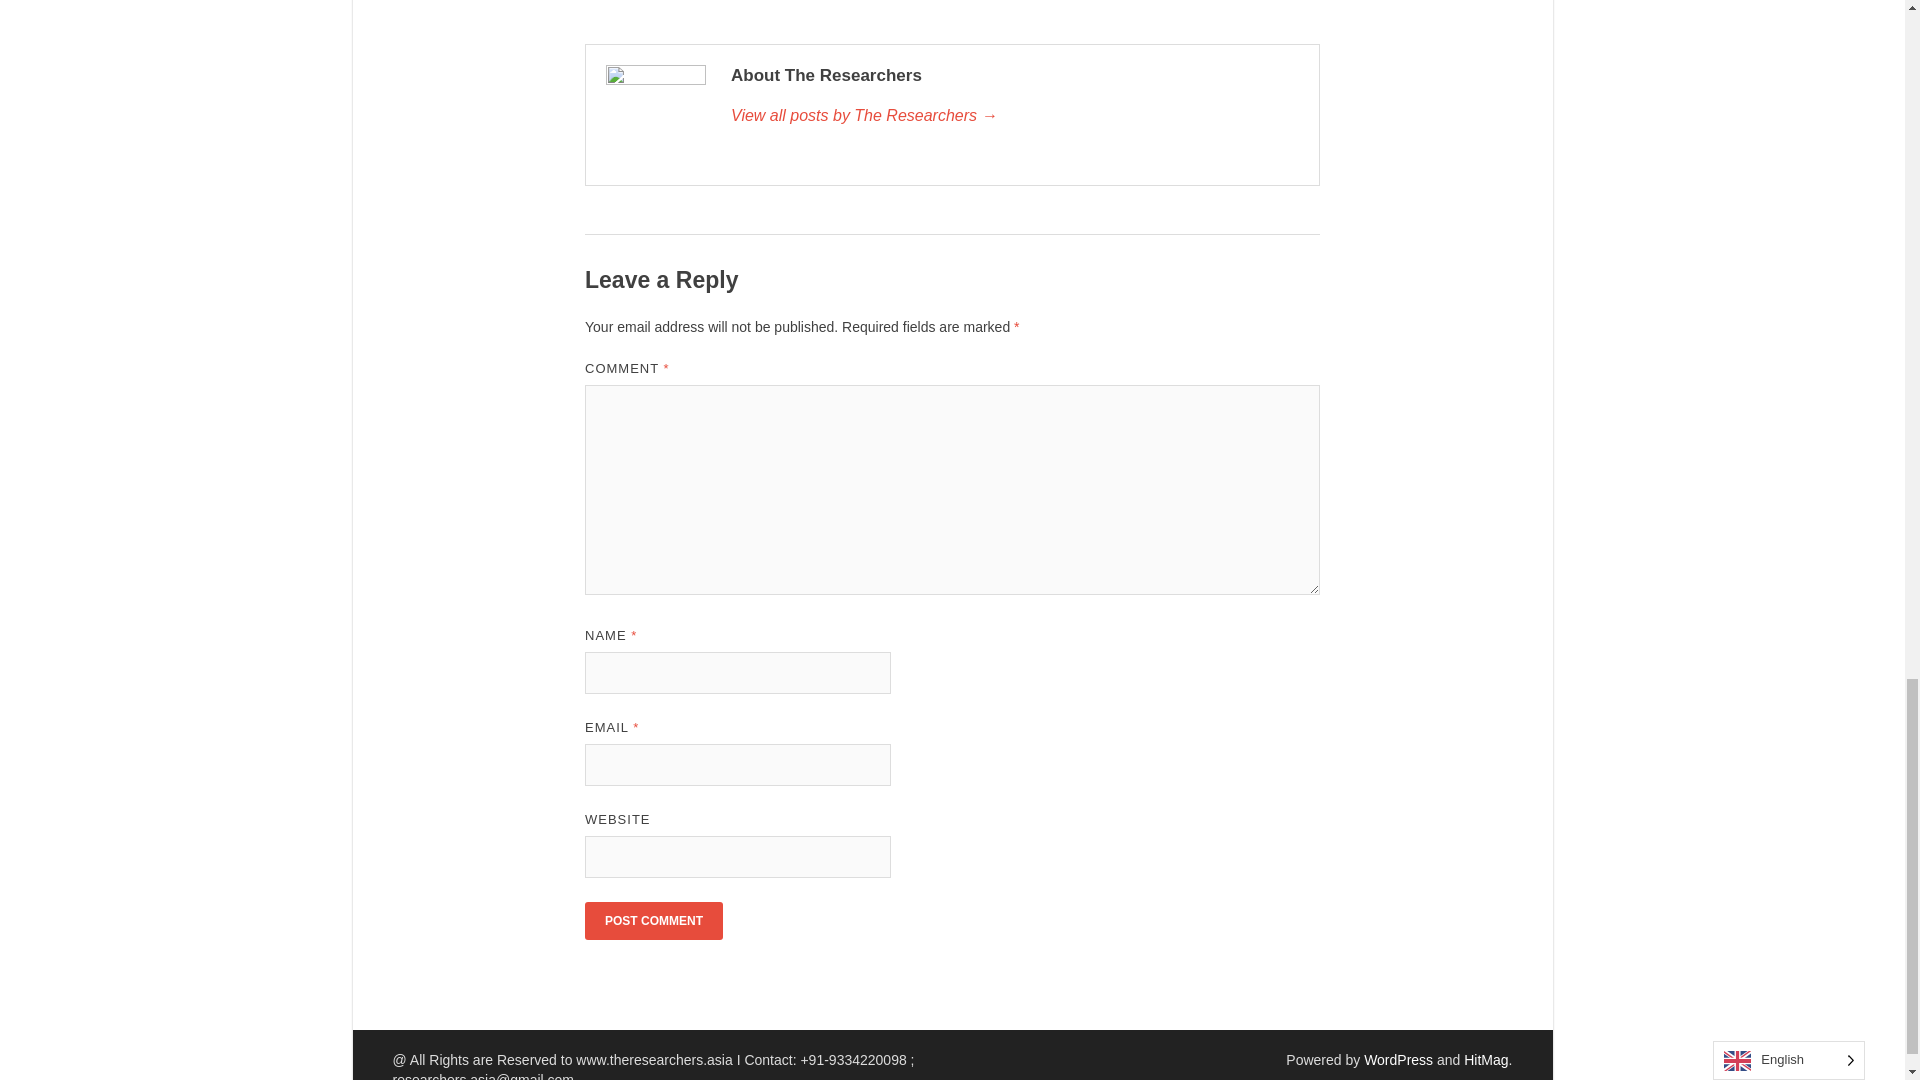  What do you see at coordinates (1015, 116) in the screenshot?
I see `The Researchers` at bounding box center [1015, 116].